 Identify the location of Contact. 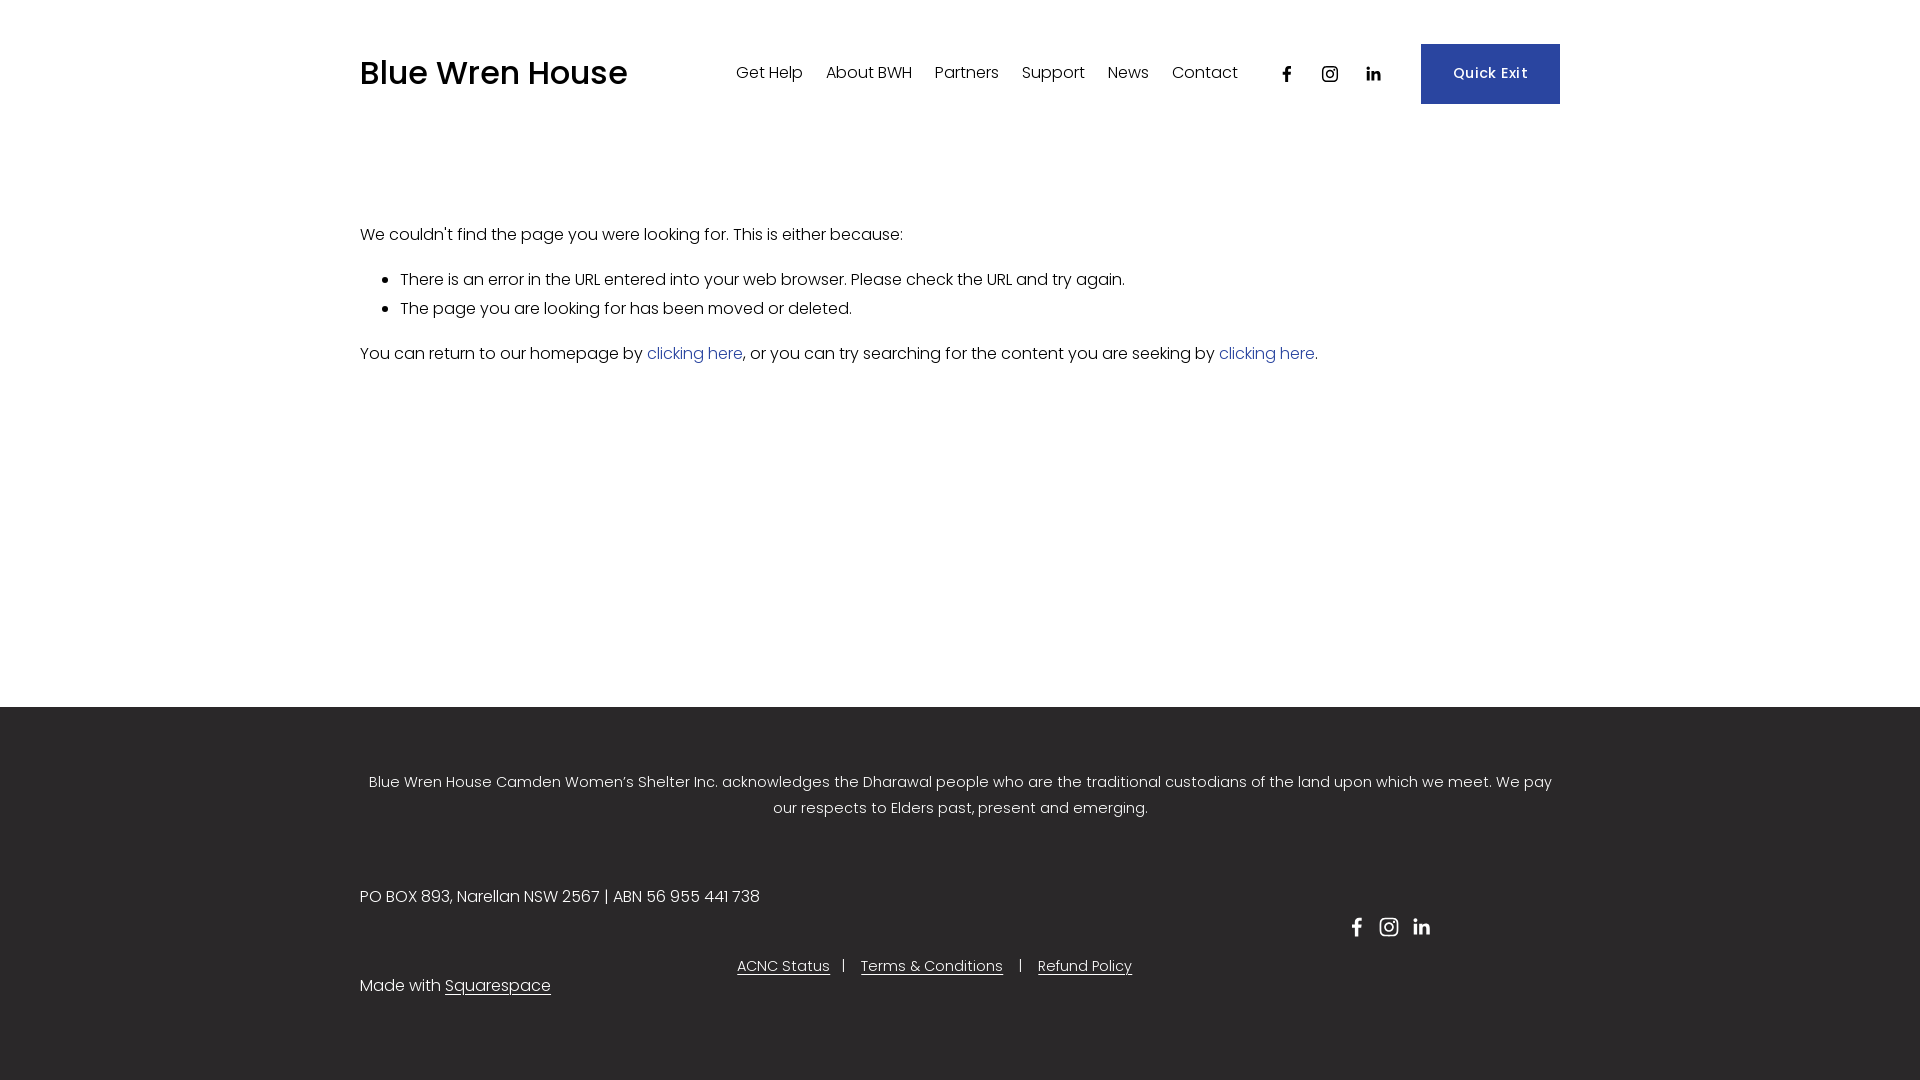
(1205, 74).